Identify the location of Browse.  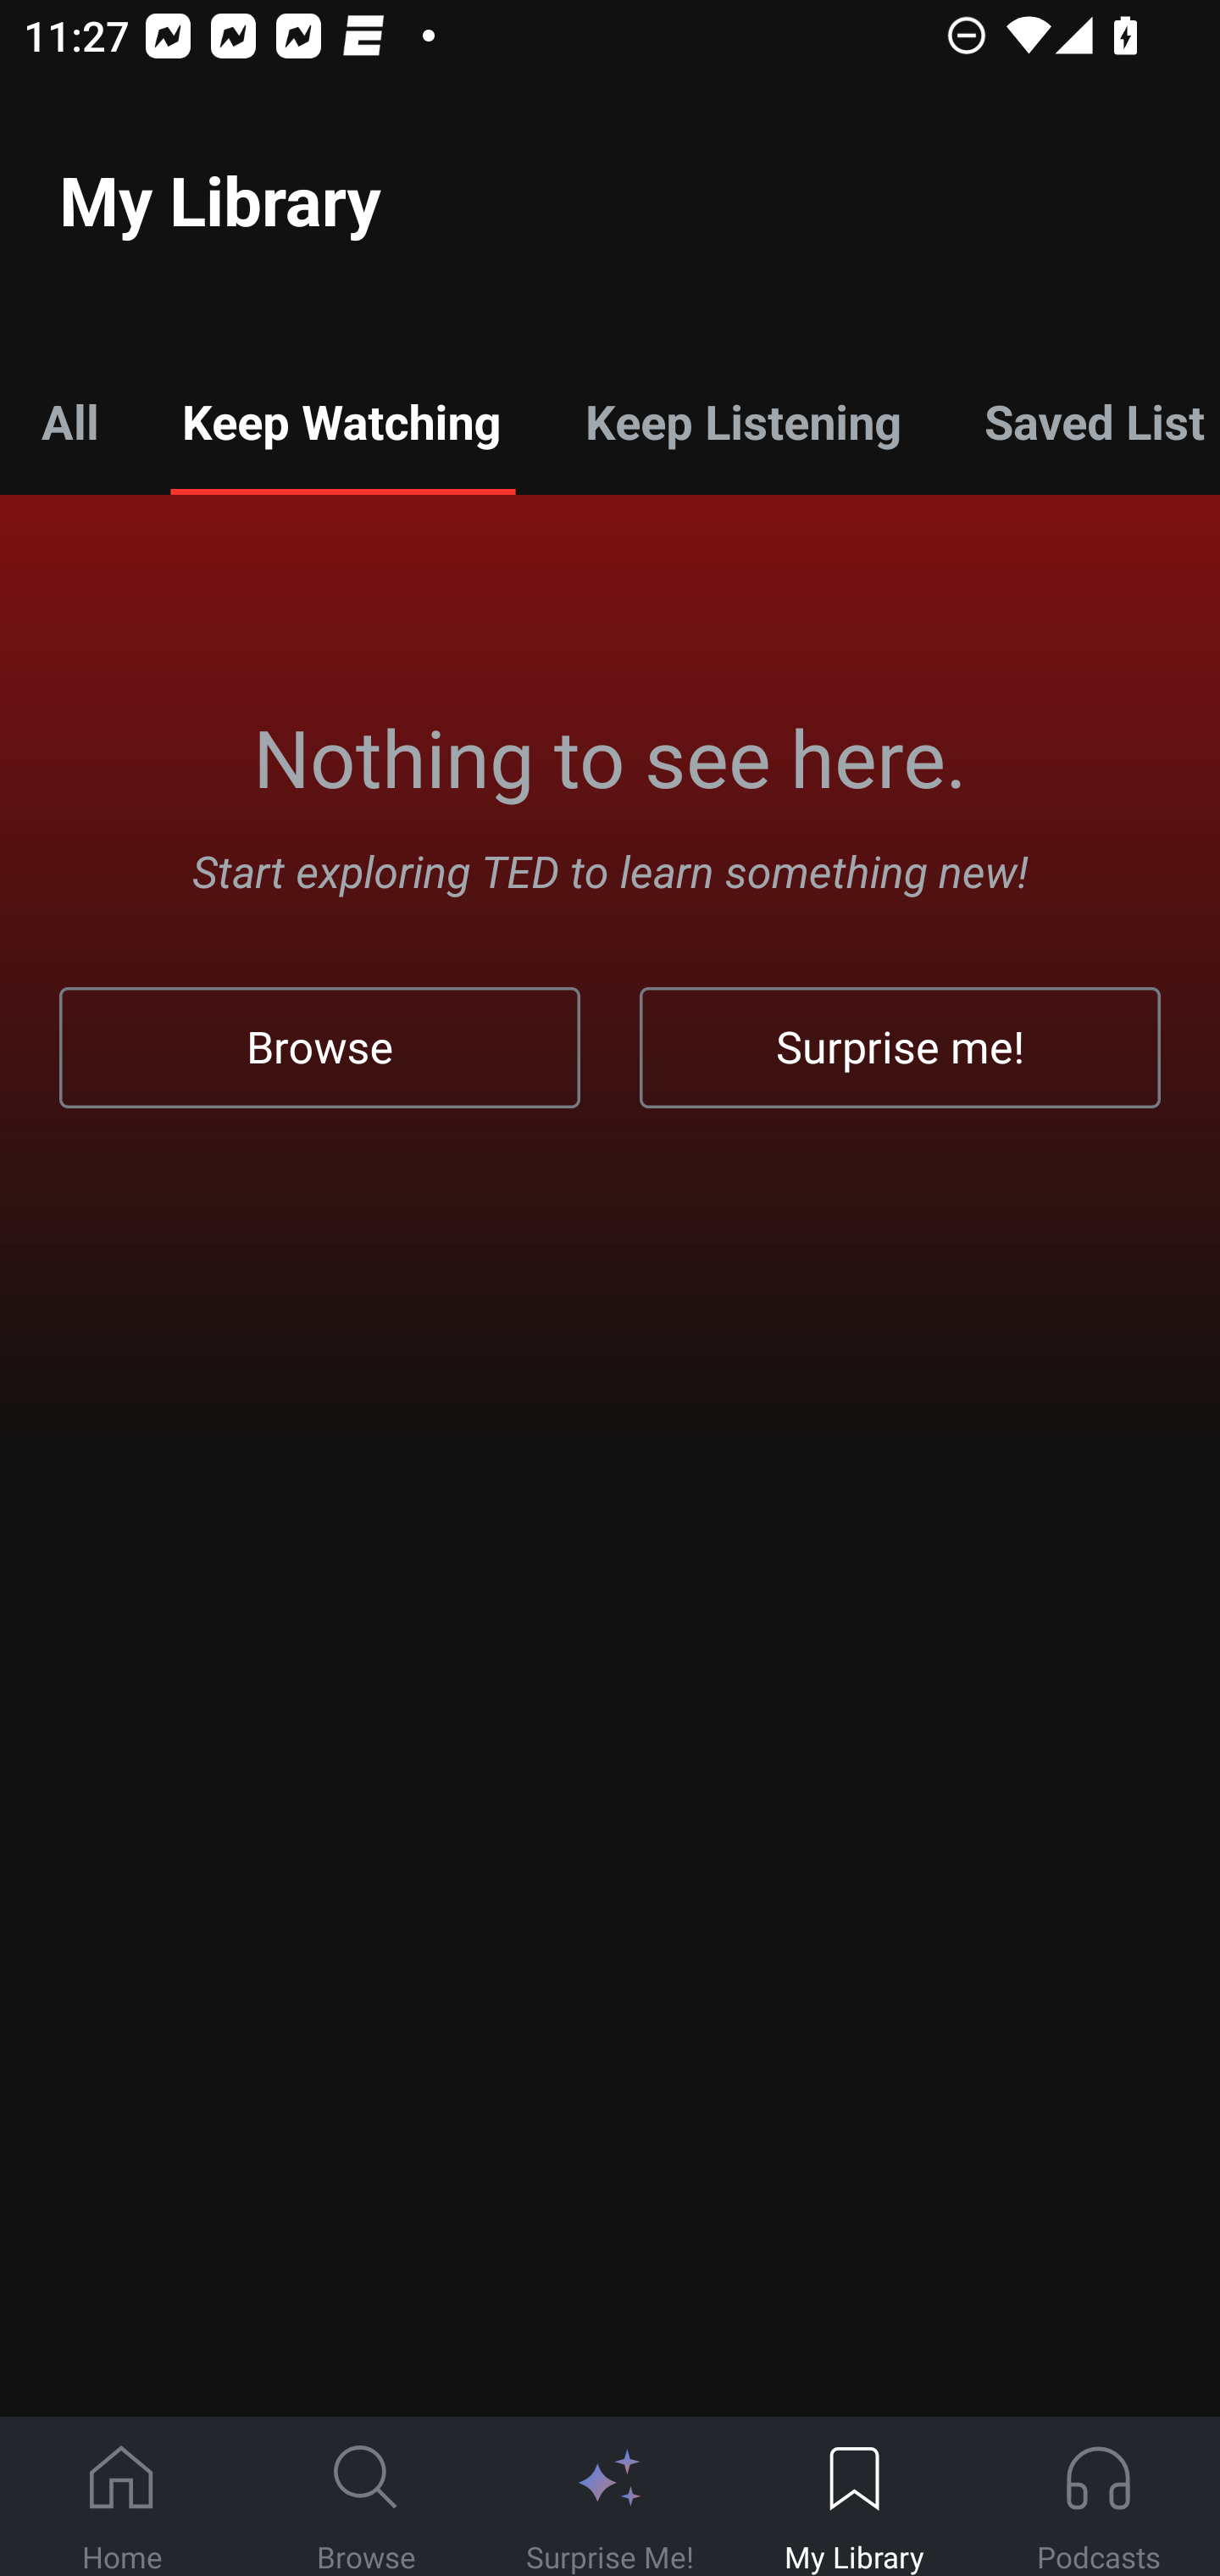
(366, 2497).